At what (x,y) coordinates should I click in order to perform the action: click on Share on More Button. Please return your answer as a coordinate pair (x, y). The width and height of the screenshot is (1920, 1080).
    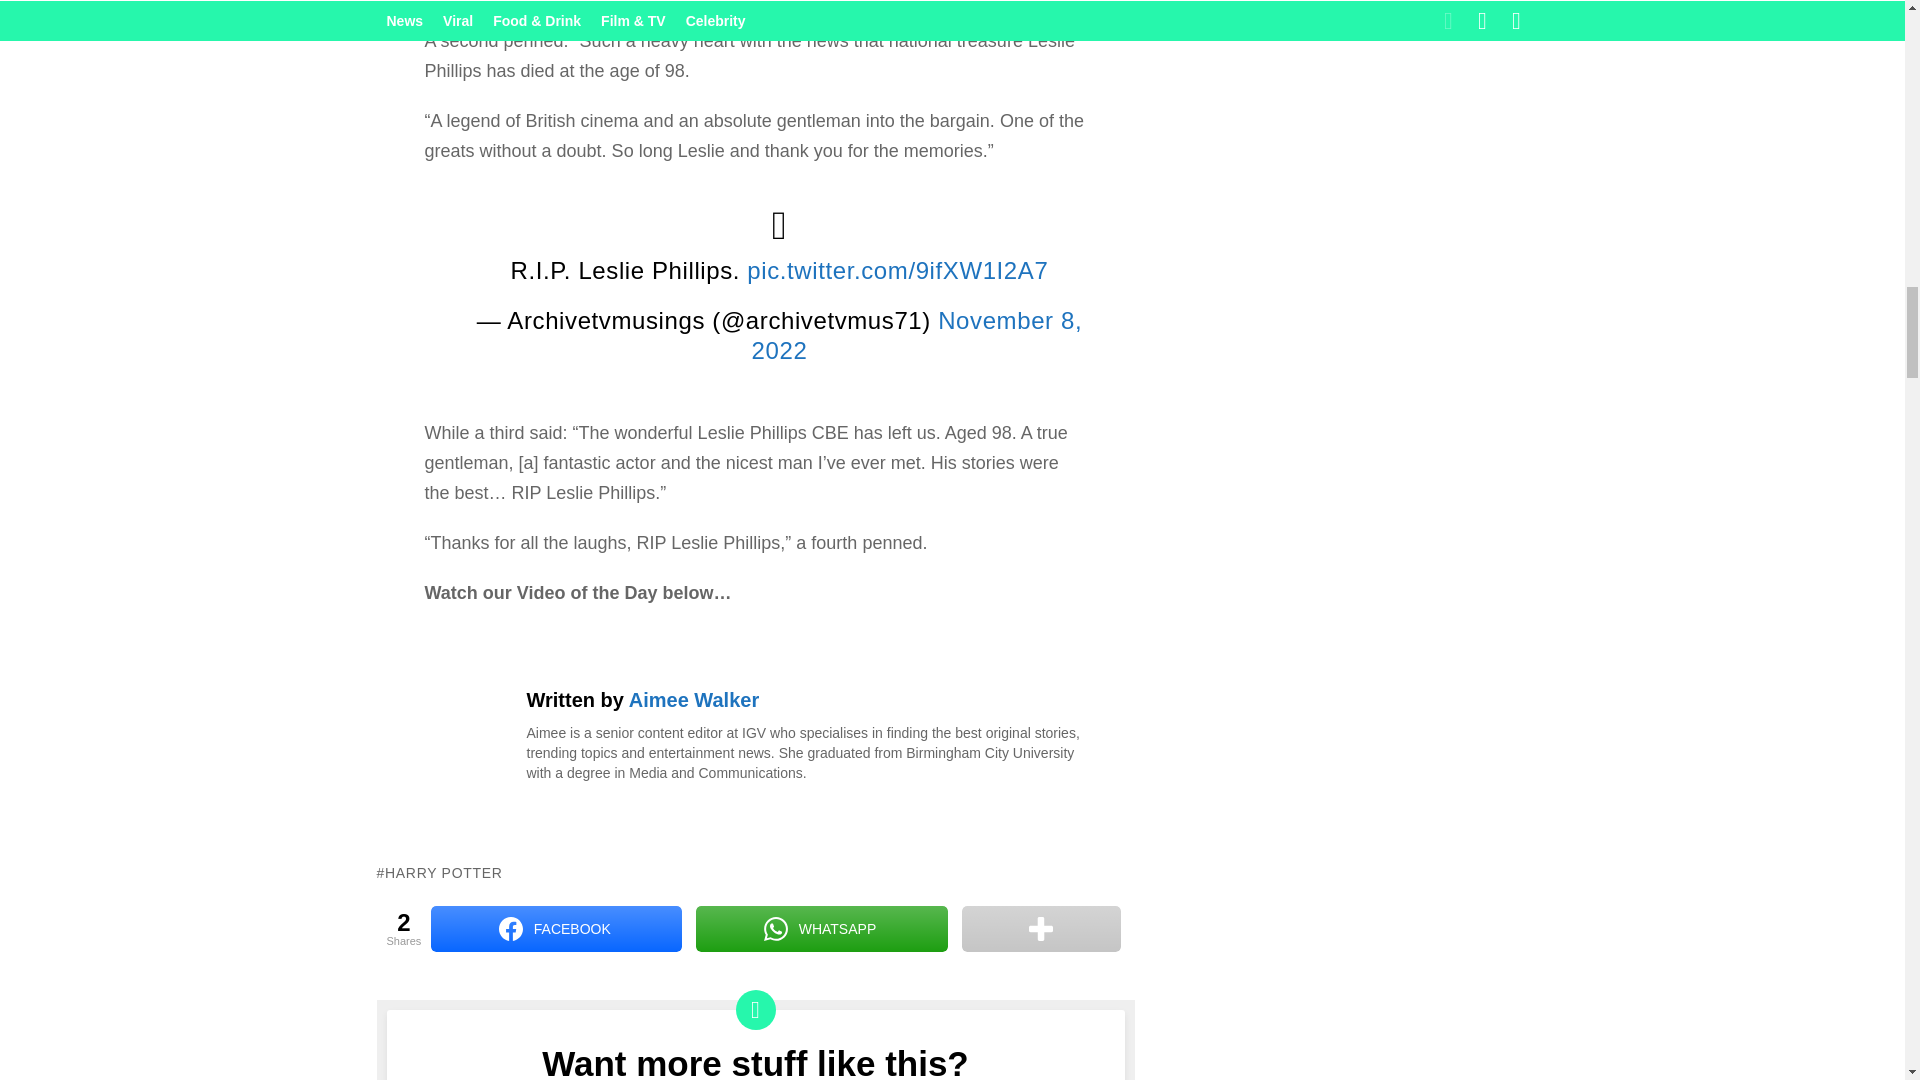
    Looking at the image, I should click on (1041, 928).